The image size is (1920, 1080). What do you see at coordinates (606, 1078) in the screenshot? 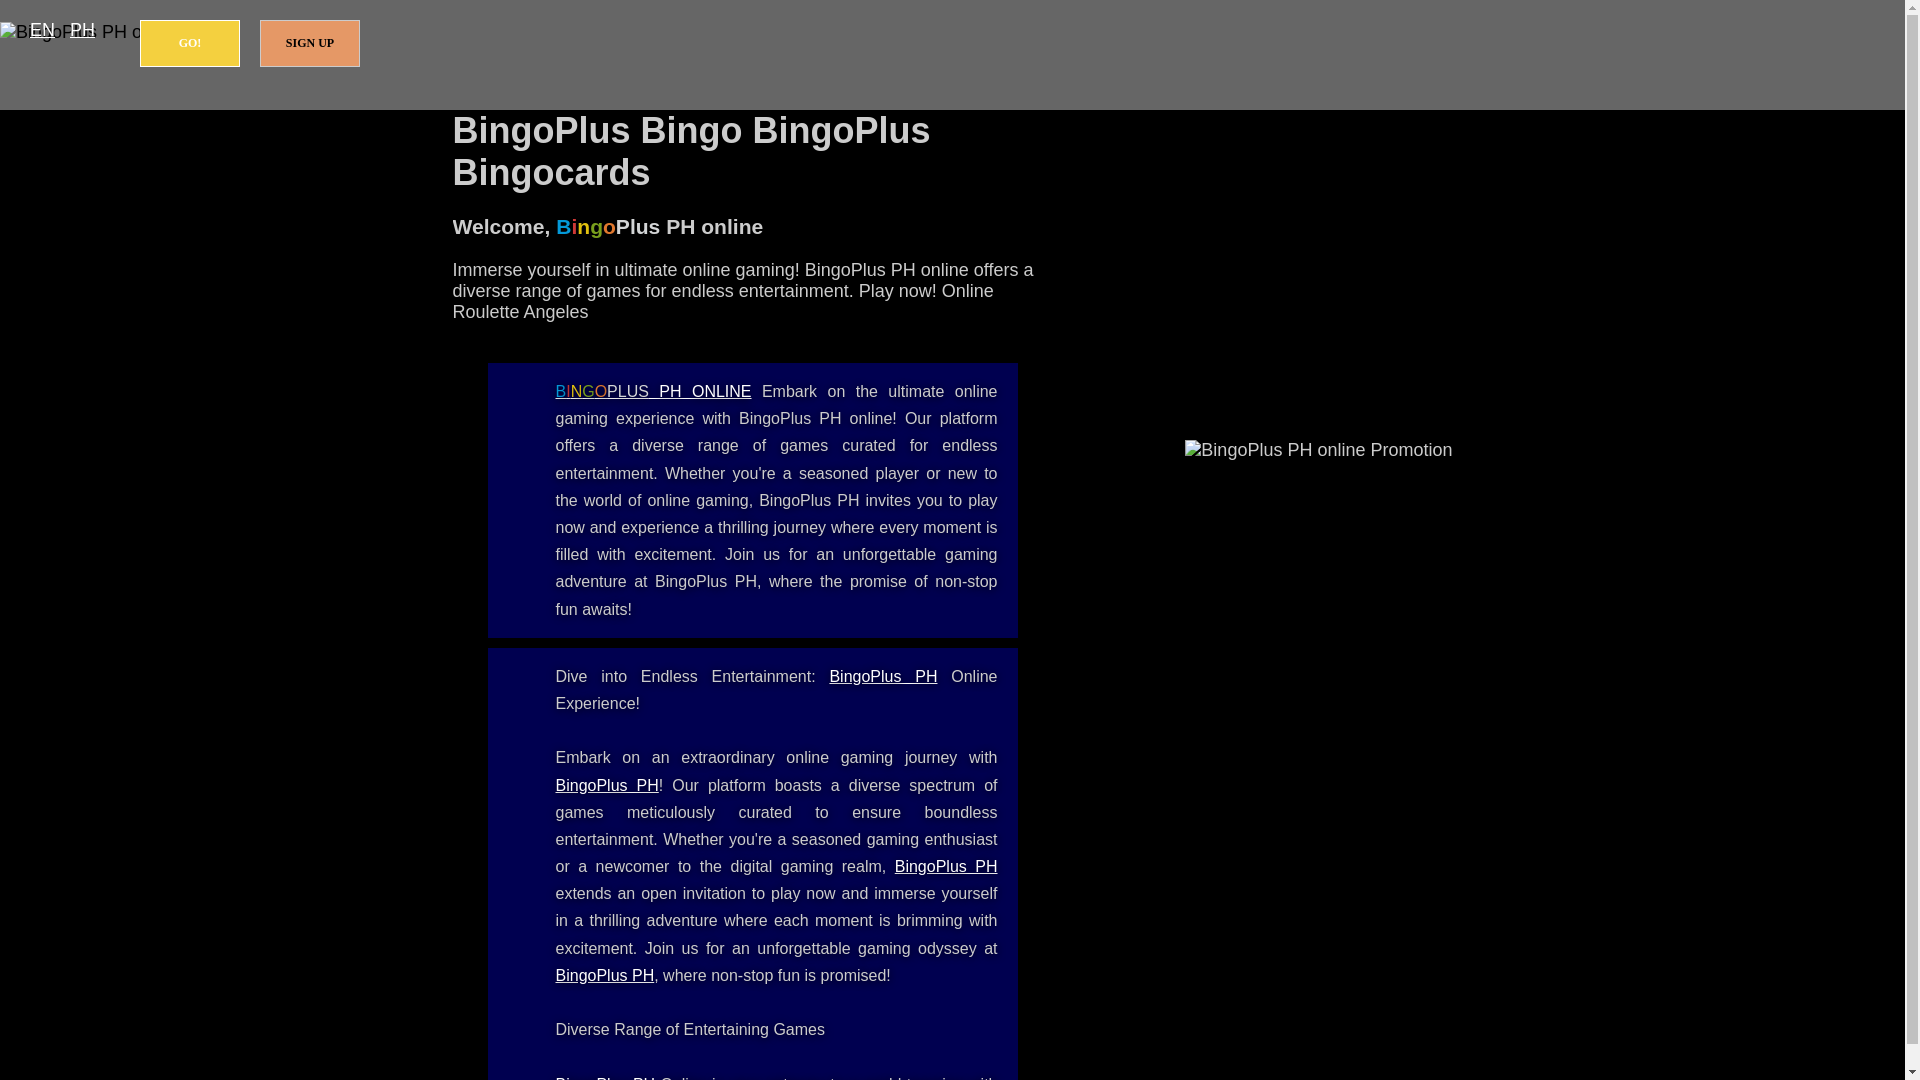
I see `BingoPlus PH` at bounding box center [606, 1078].